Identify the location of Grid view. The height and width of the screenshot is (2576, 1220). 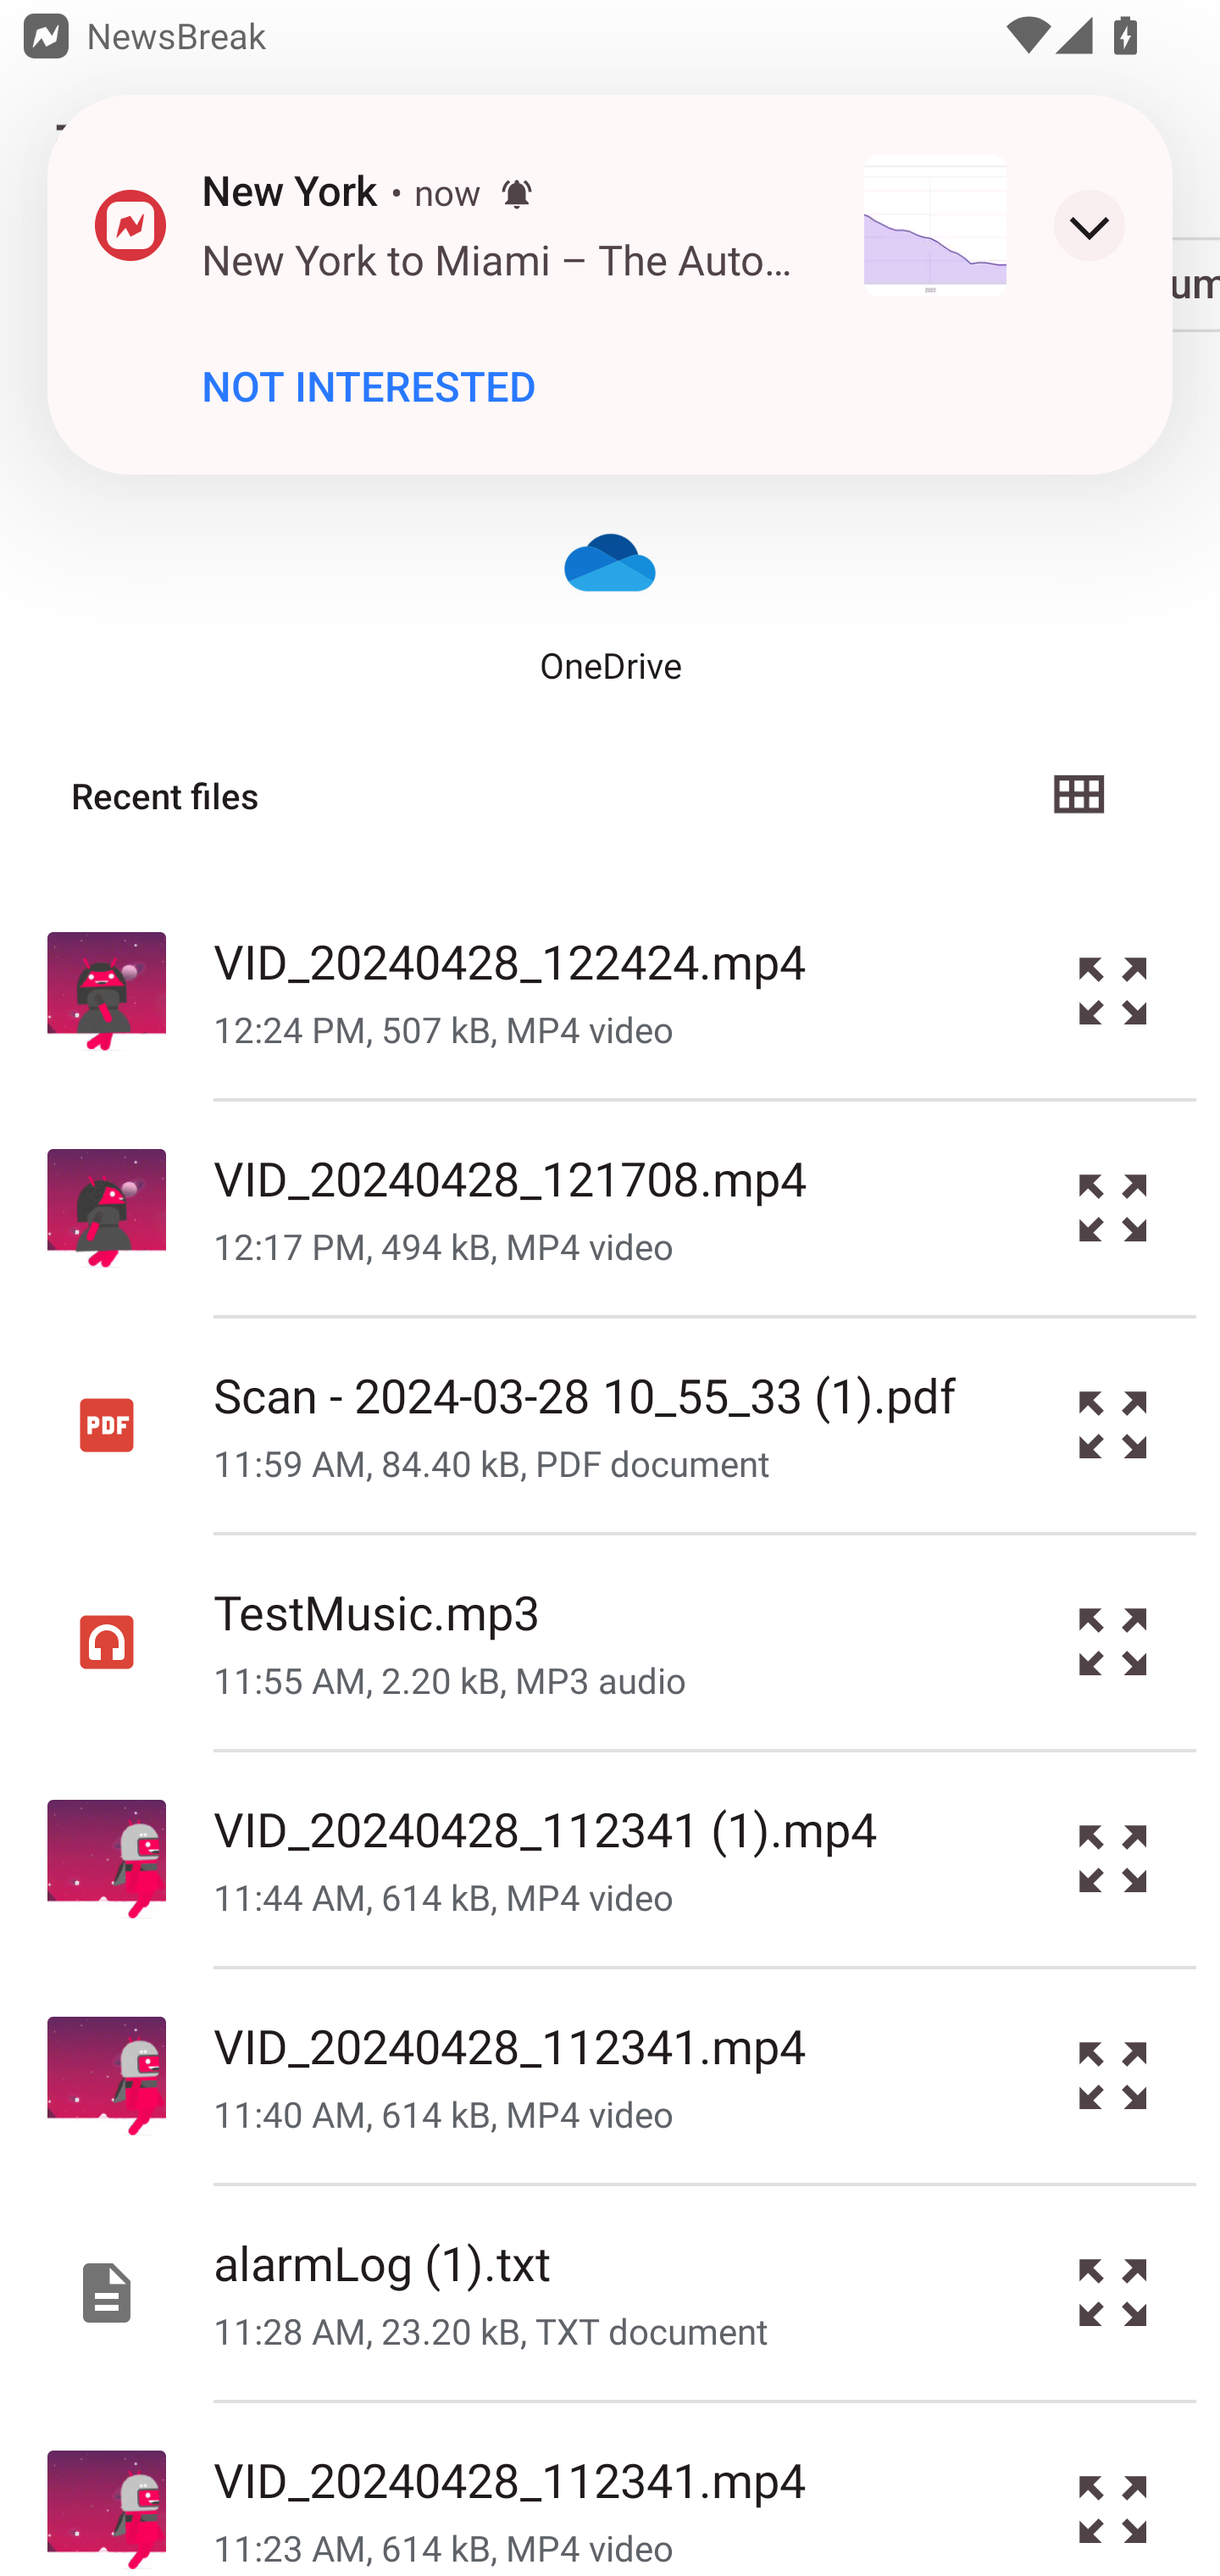
(1078, 796).